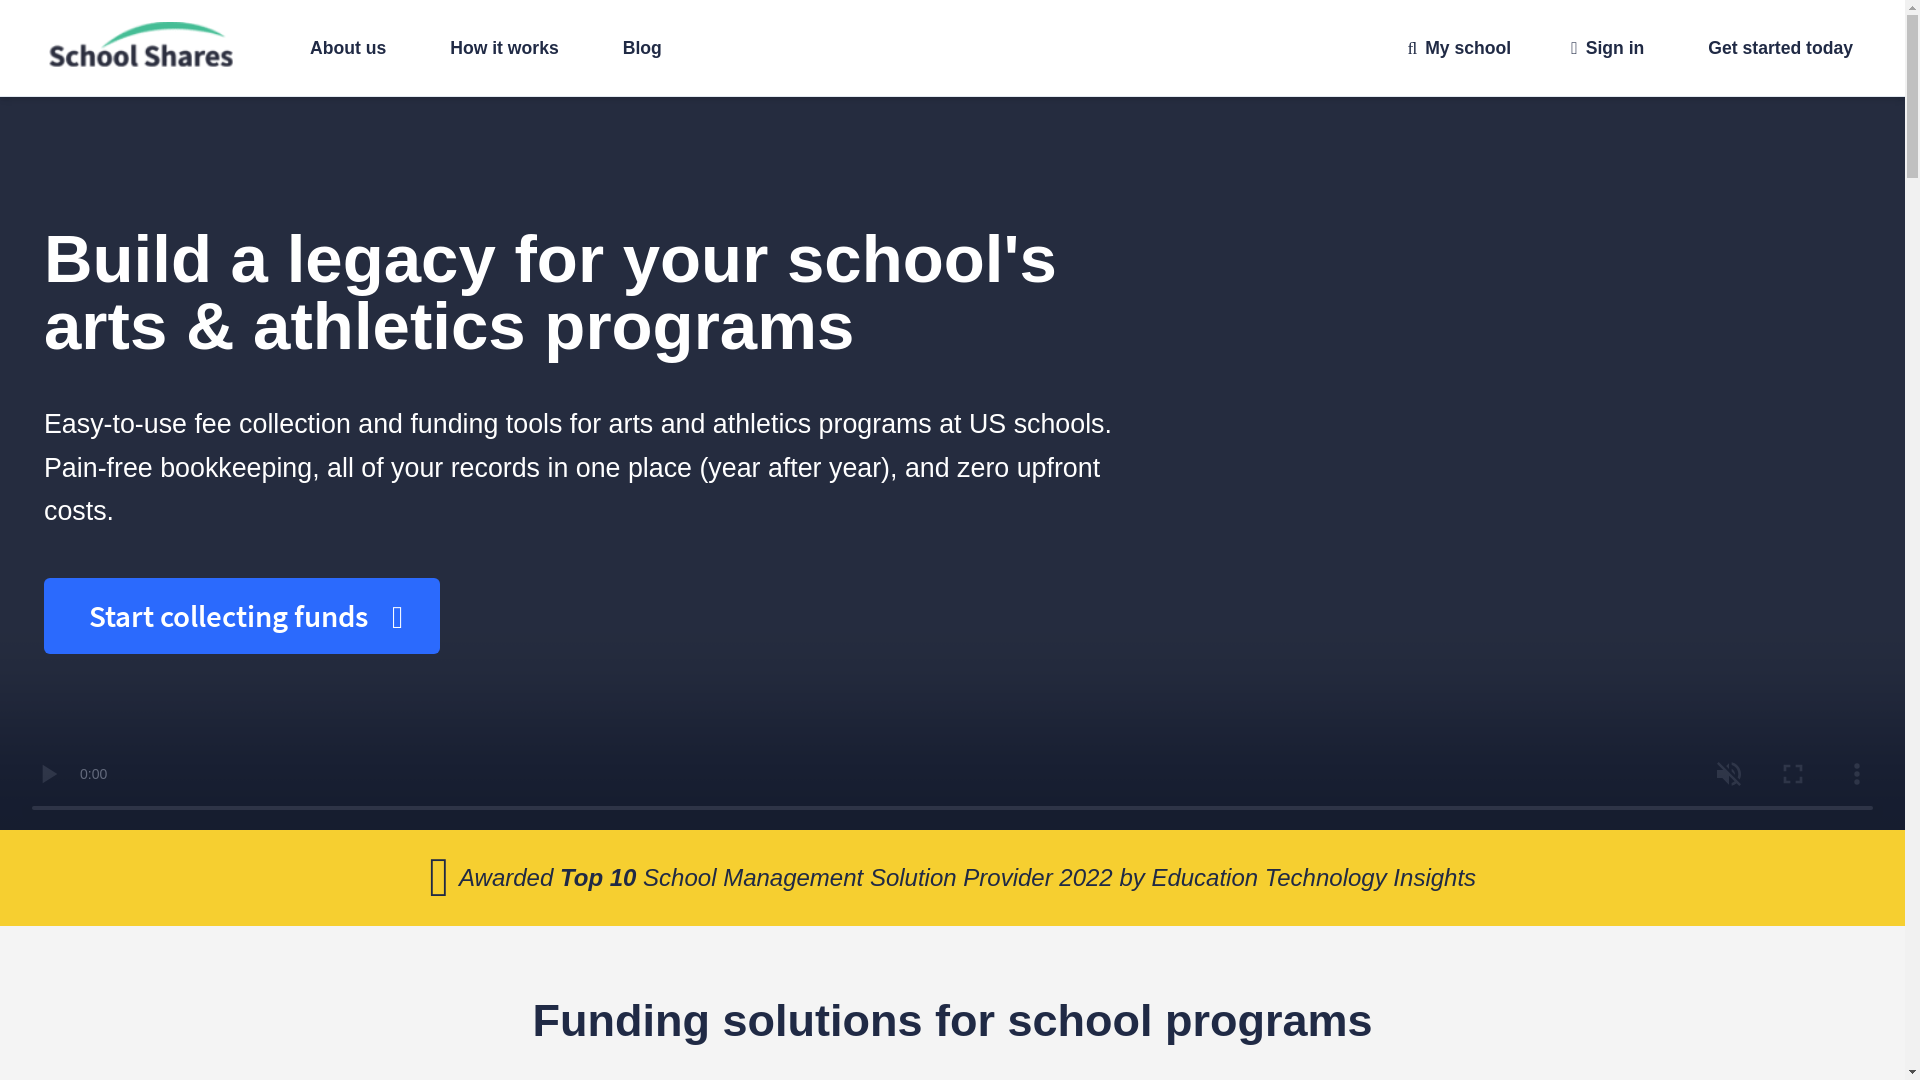  What do you see at coordinates (504, 48) in the screenshot?
I see `How it works` at bounding box center [504, 48].